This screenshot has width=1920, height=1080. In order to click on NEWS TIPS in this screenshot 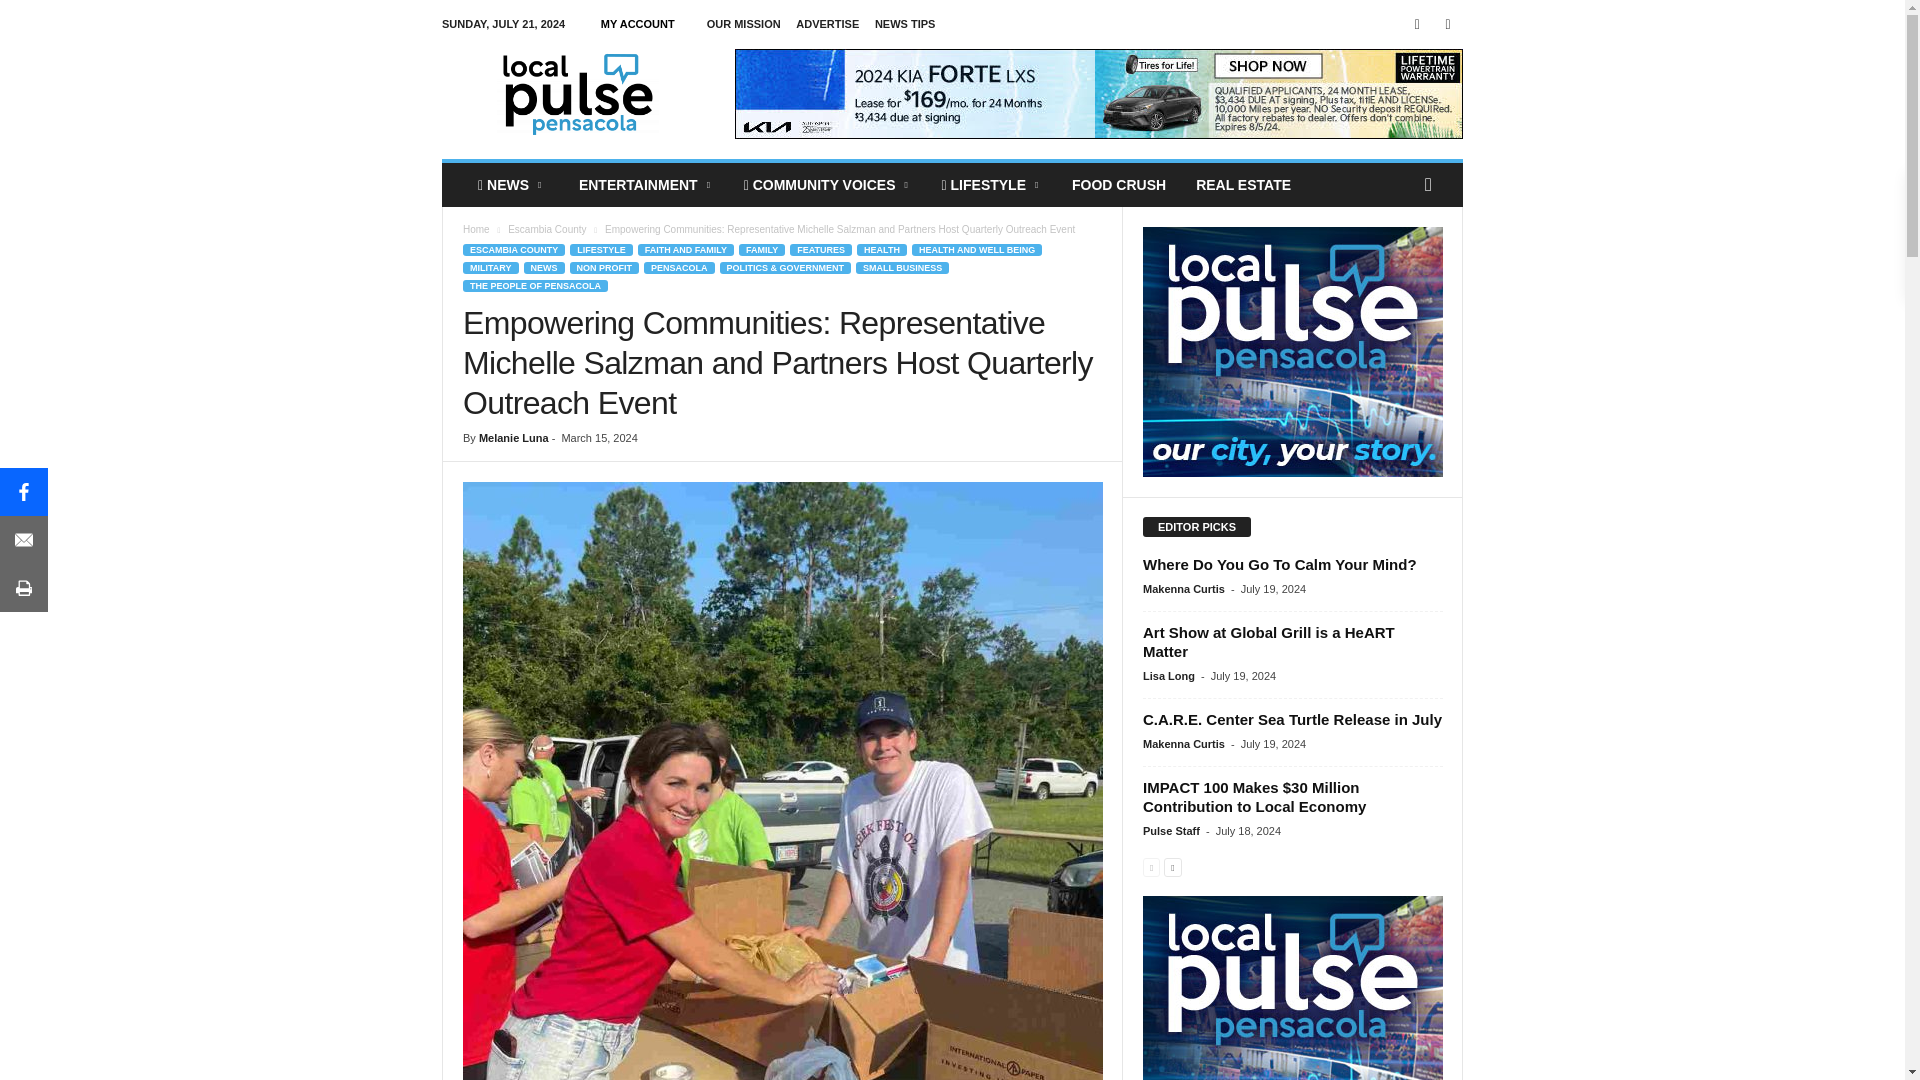, I will do `click(906, 24)`.